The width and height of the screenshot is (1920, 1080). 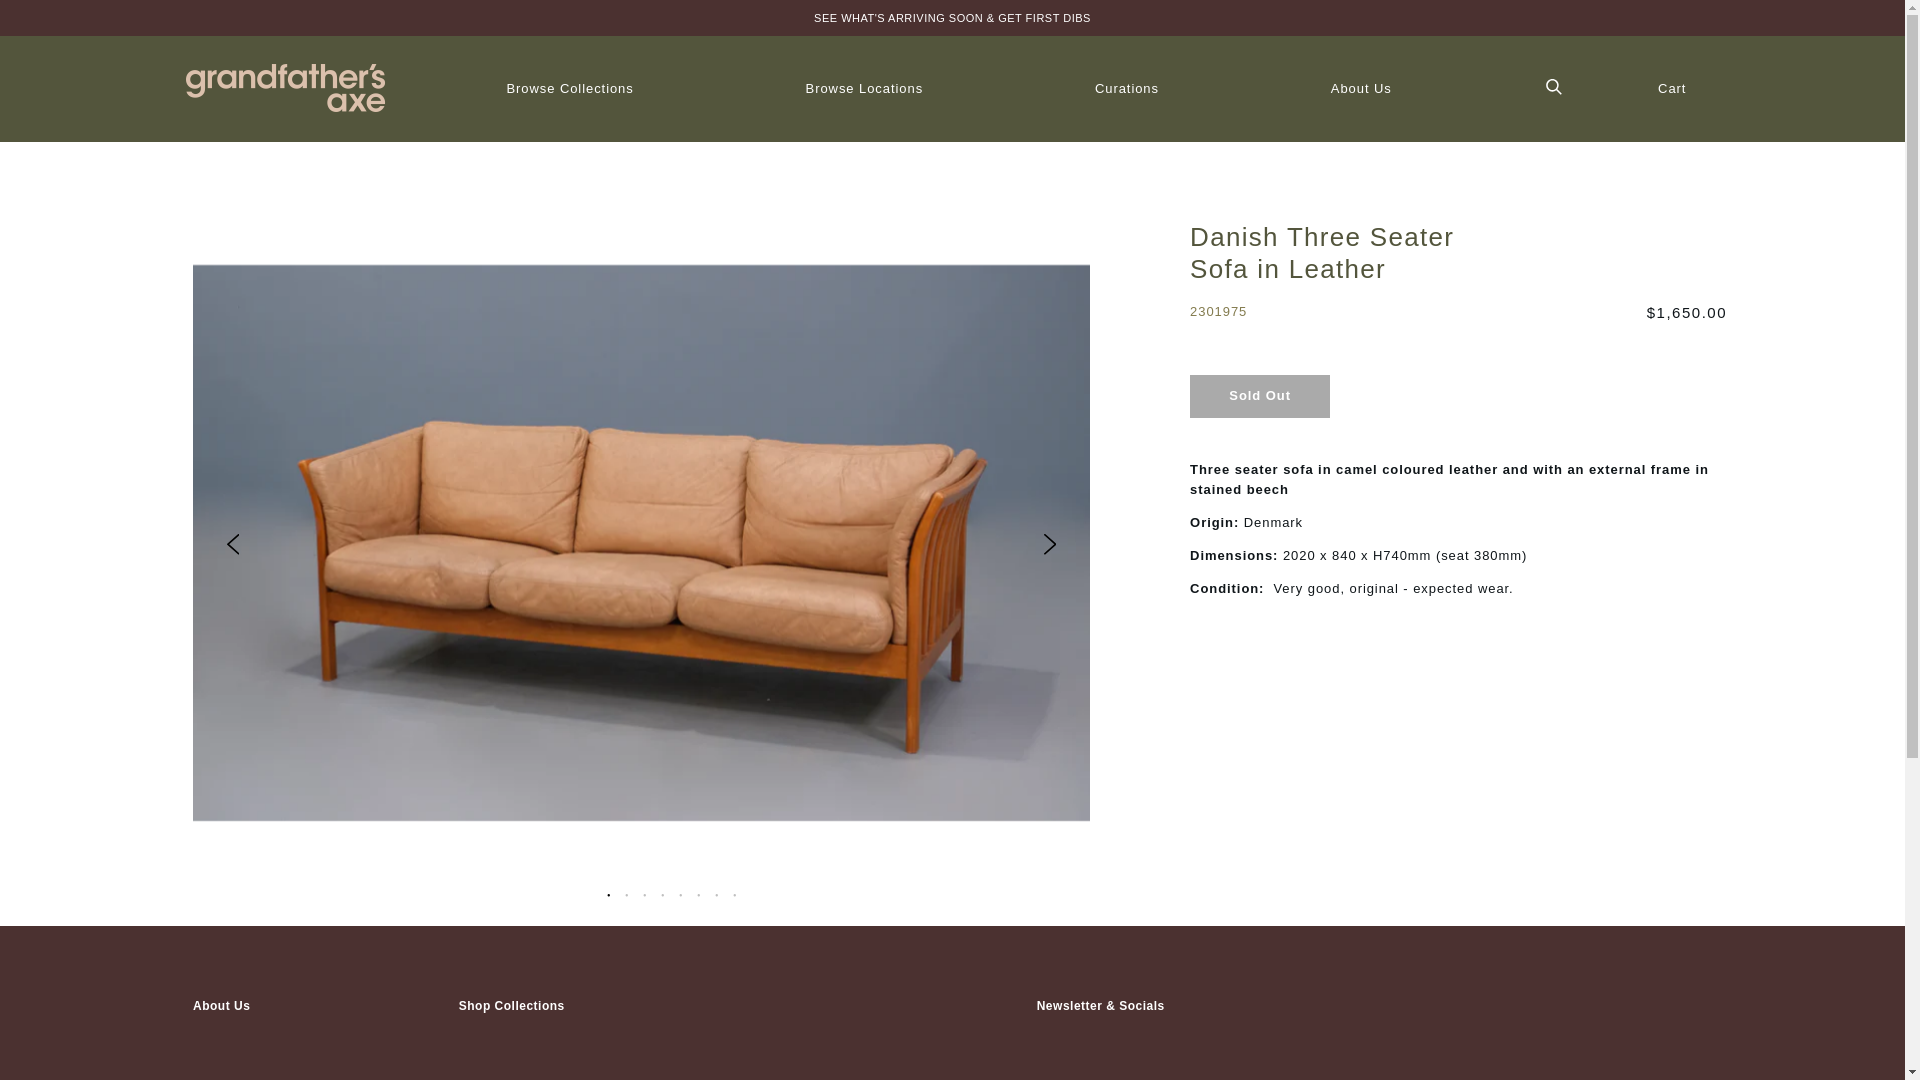 What do you see at coordinates (864, 87) in the screenshot?
I see `Browse Locations` at bounding box center [864, 87].